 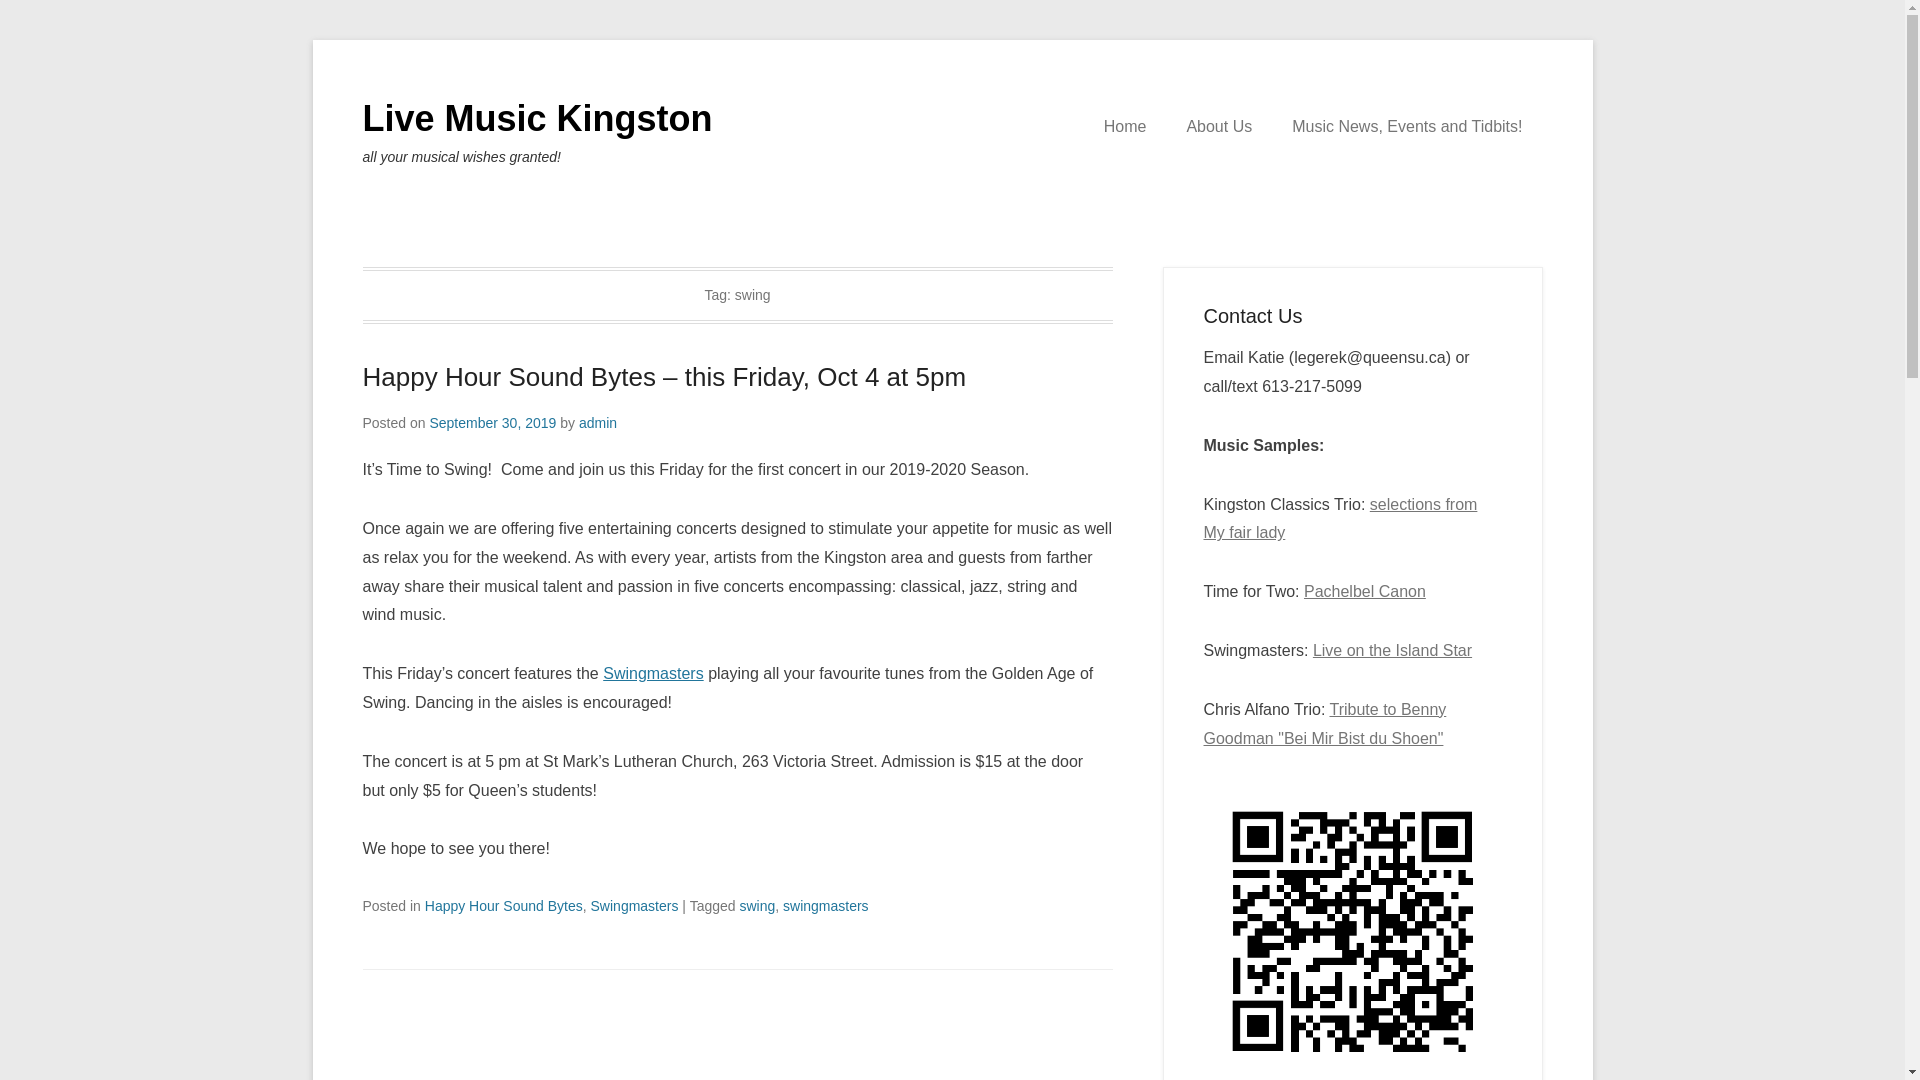 I want to click on selections from My fair lady, so click(x=1340, y=518).